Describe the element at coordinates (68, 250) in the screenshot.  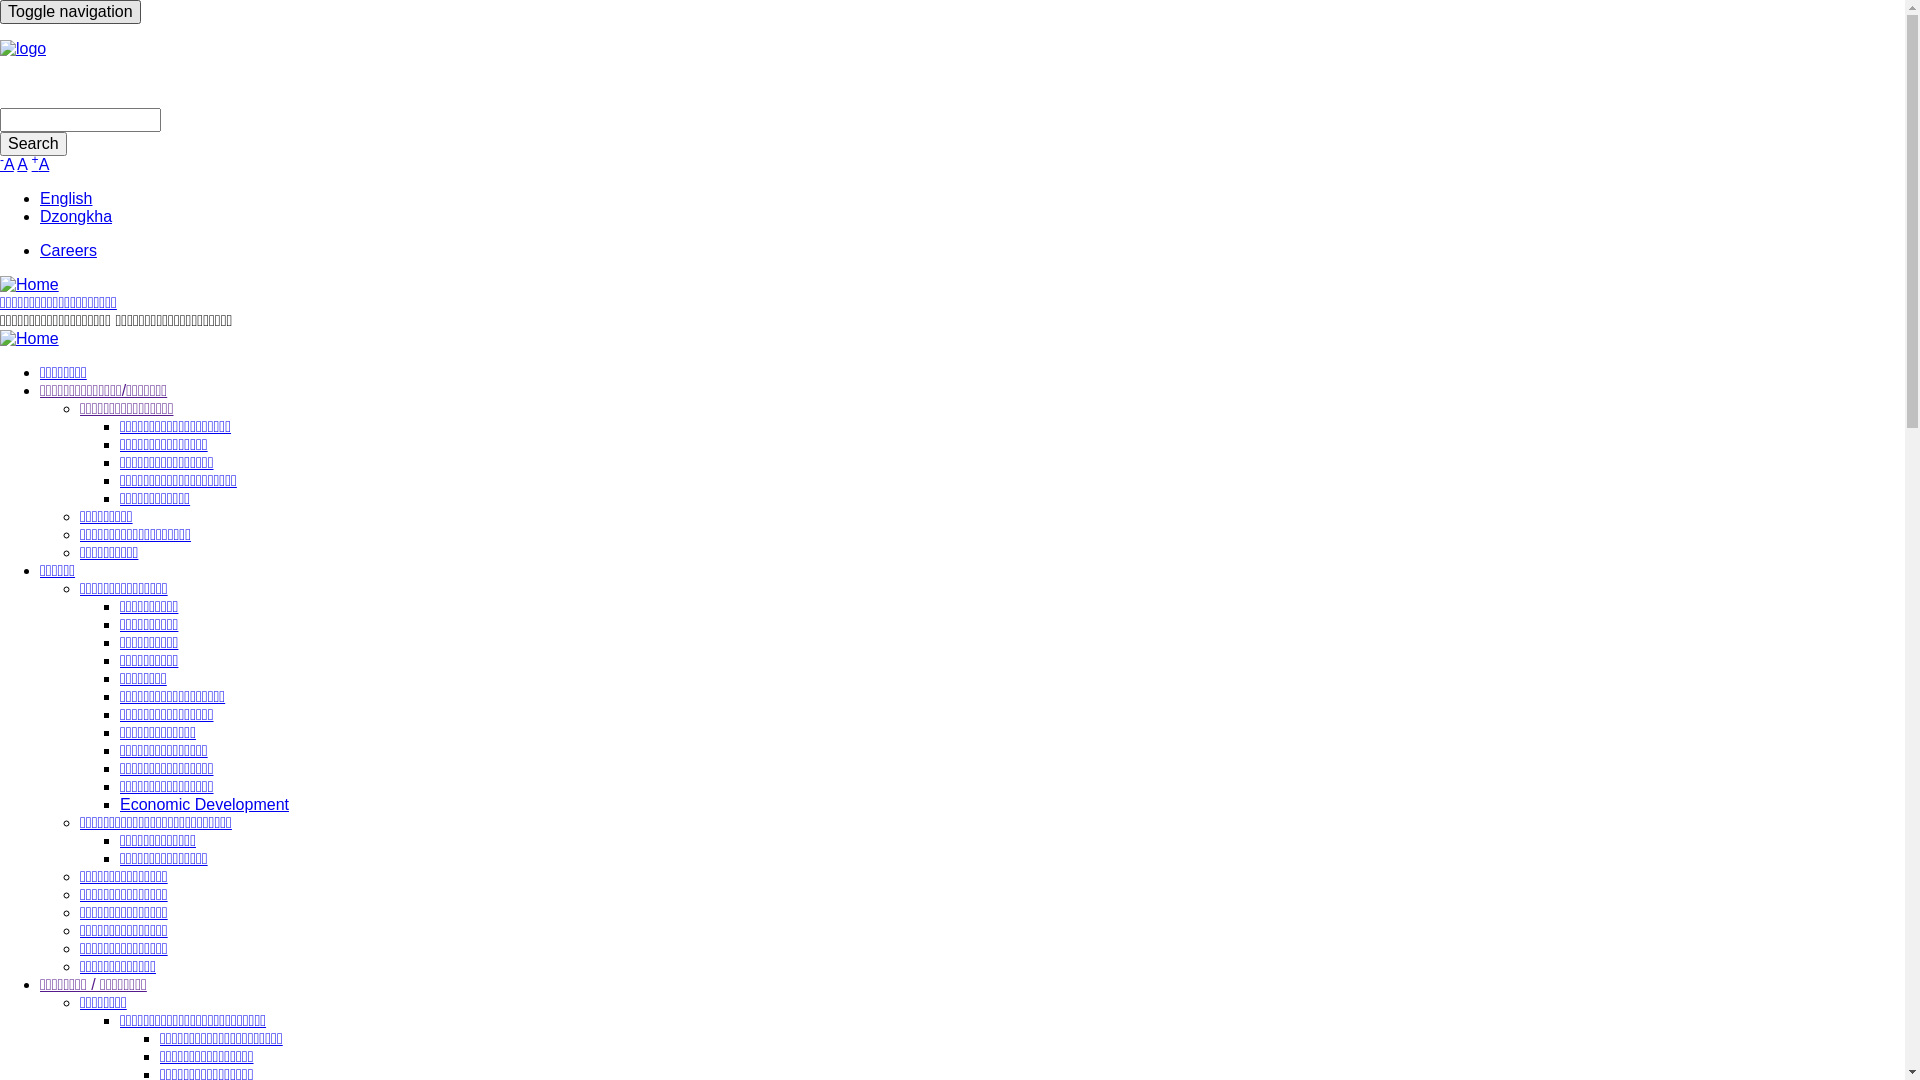
I see `Careers` at that location.